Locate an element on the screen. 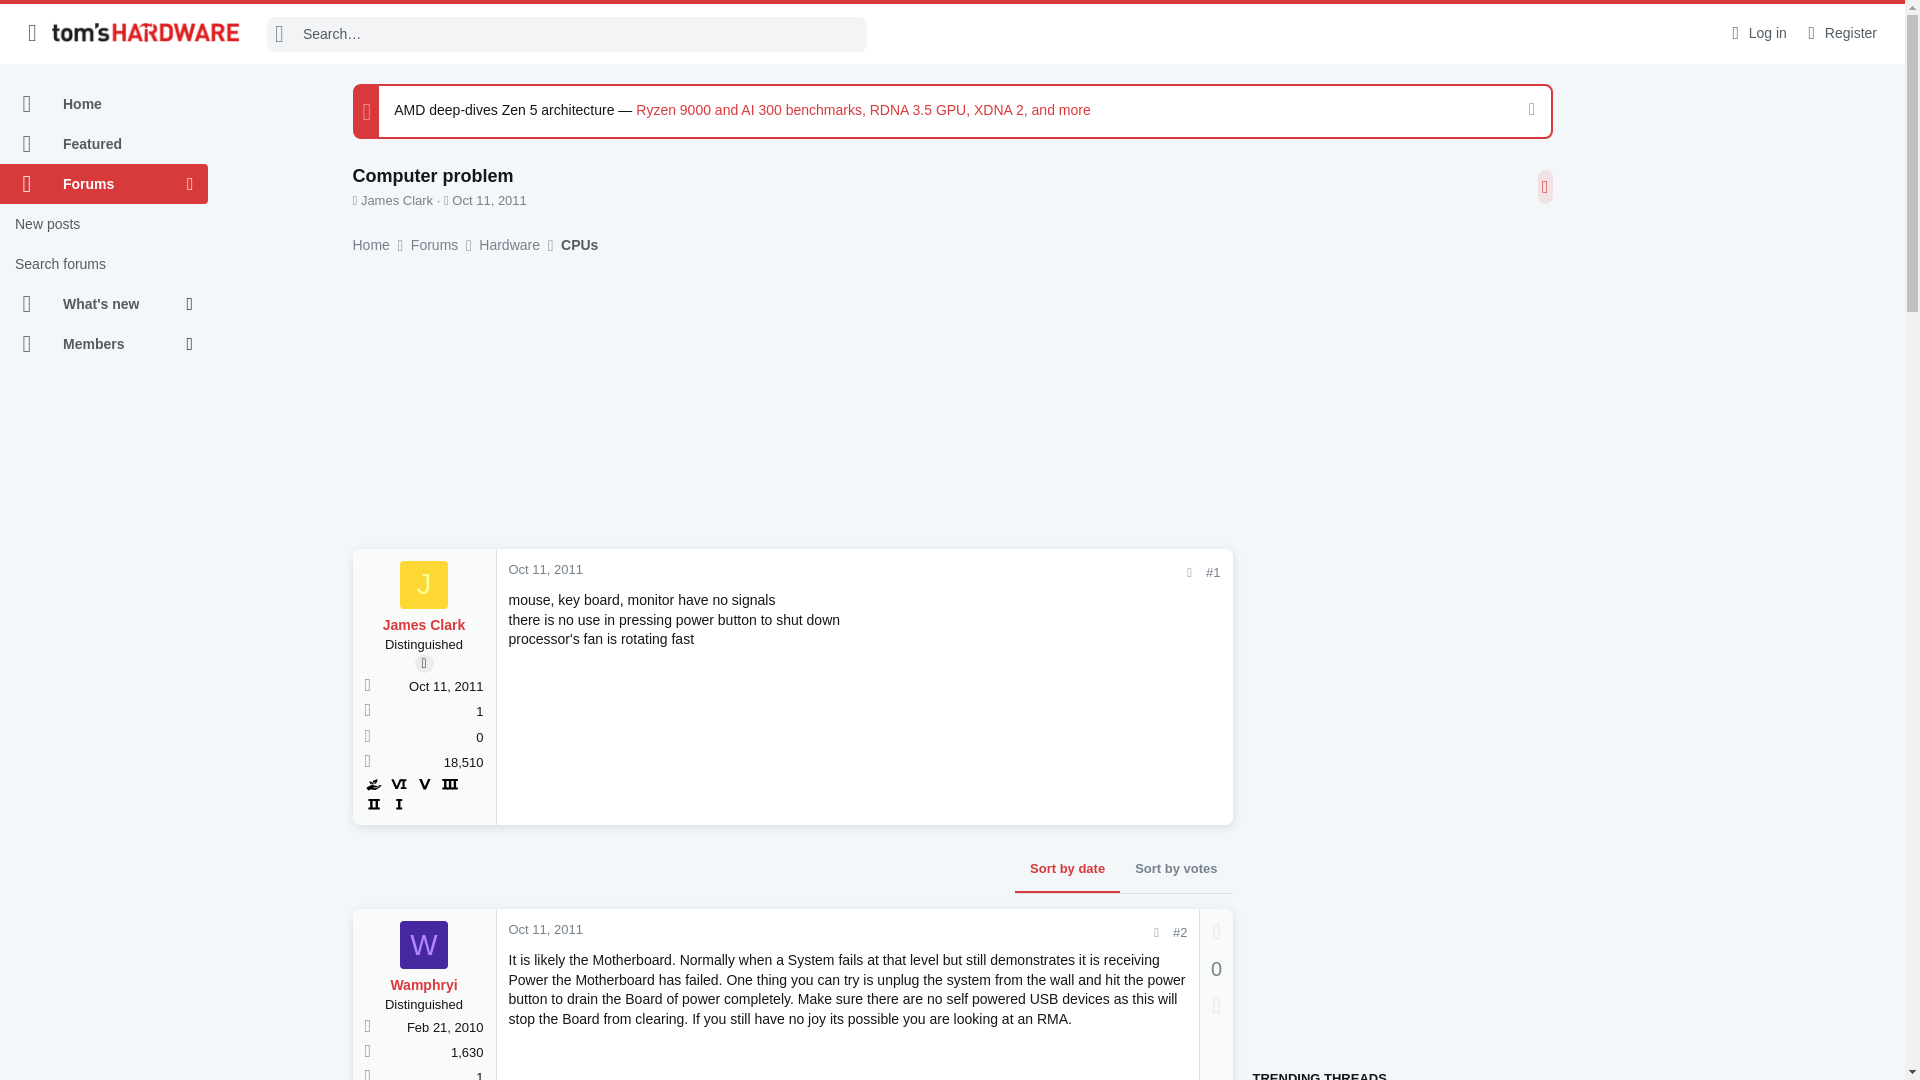 The height and width of the screenshot is (1080, 1920). Home is located at coordinates (104, 104).